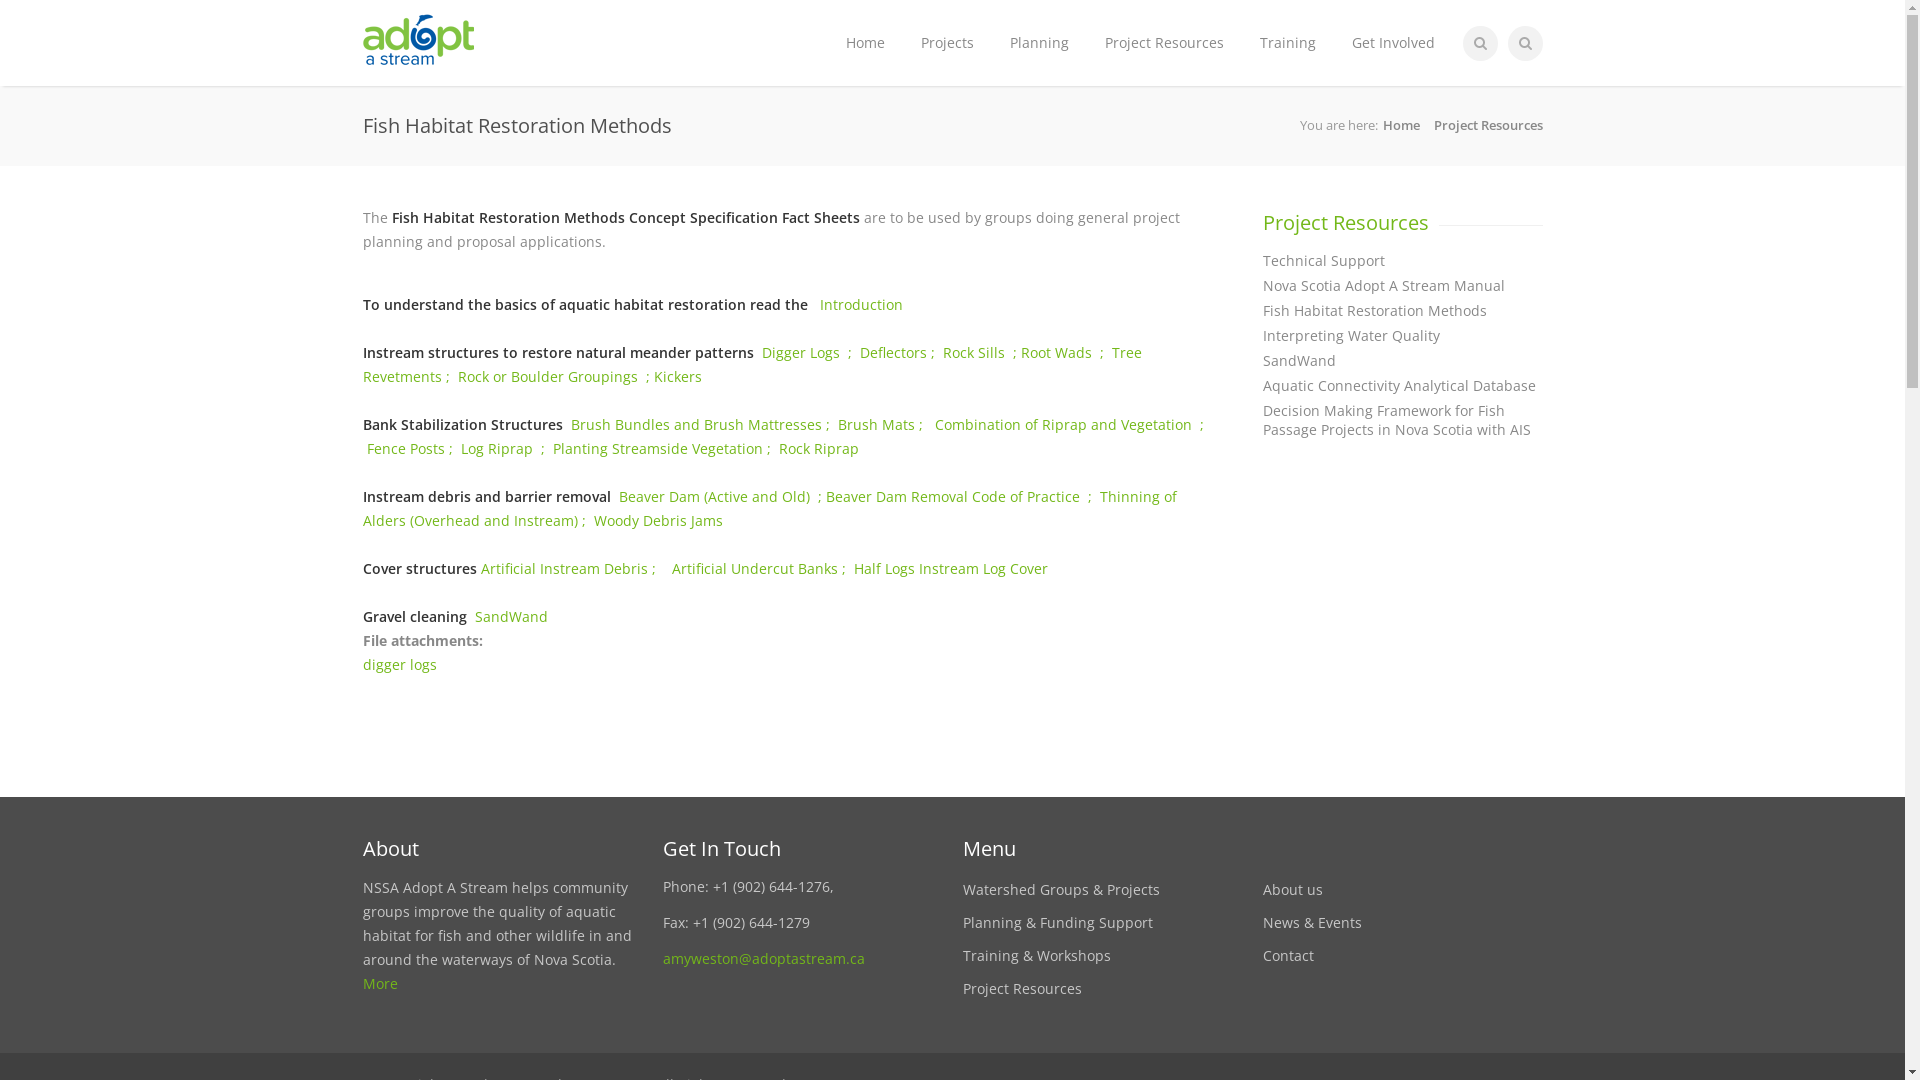  I want to click on Planning, so click(1040, 43).